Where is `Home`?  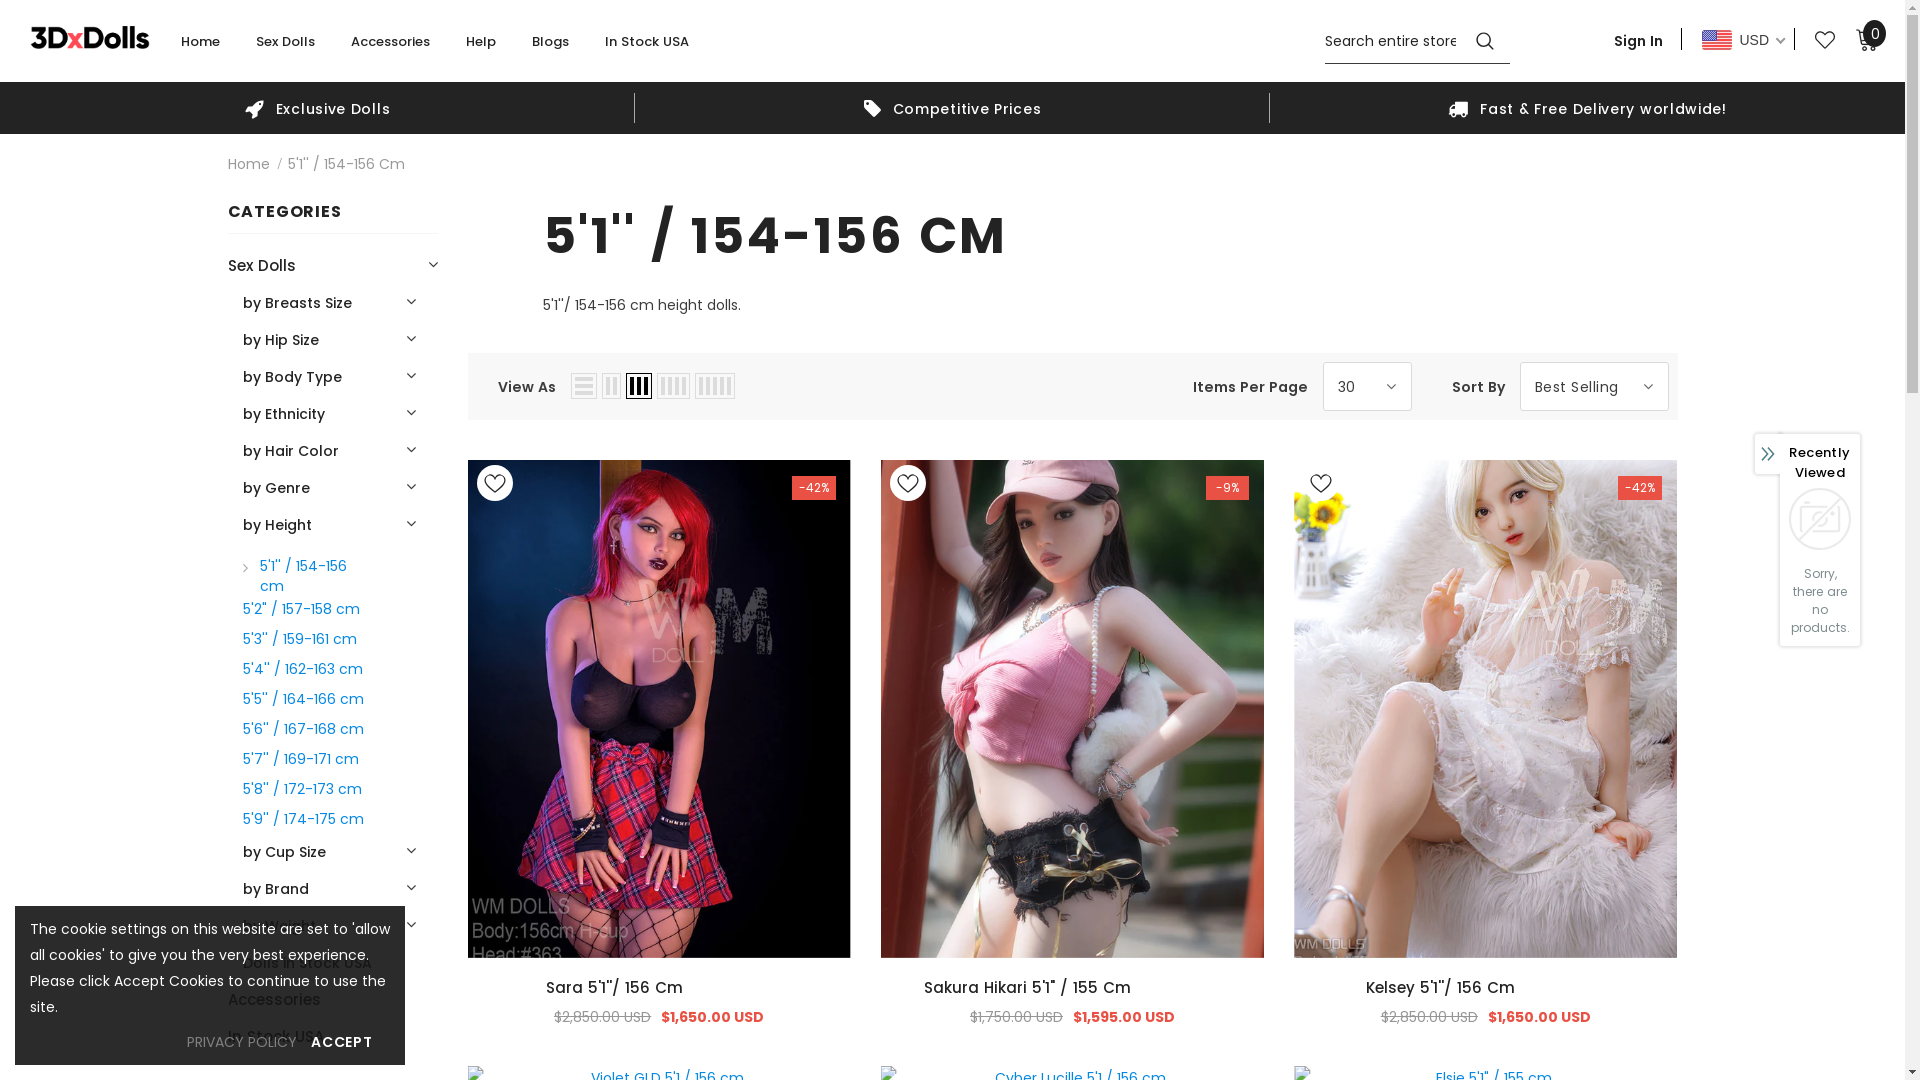
Home is located at coordinates (200, 50).